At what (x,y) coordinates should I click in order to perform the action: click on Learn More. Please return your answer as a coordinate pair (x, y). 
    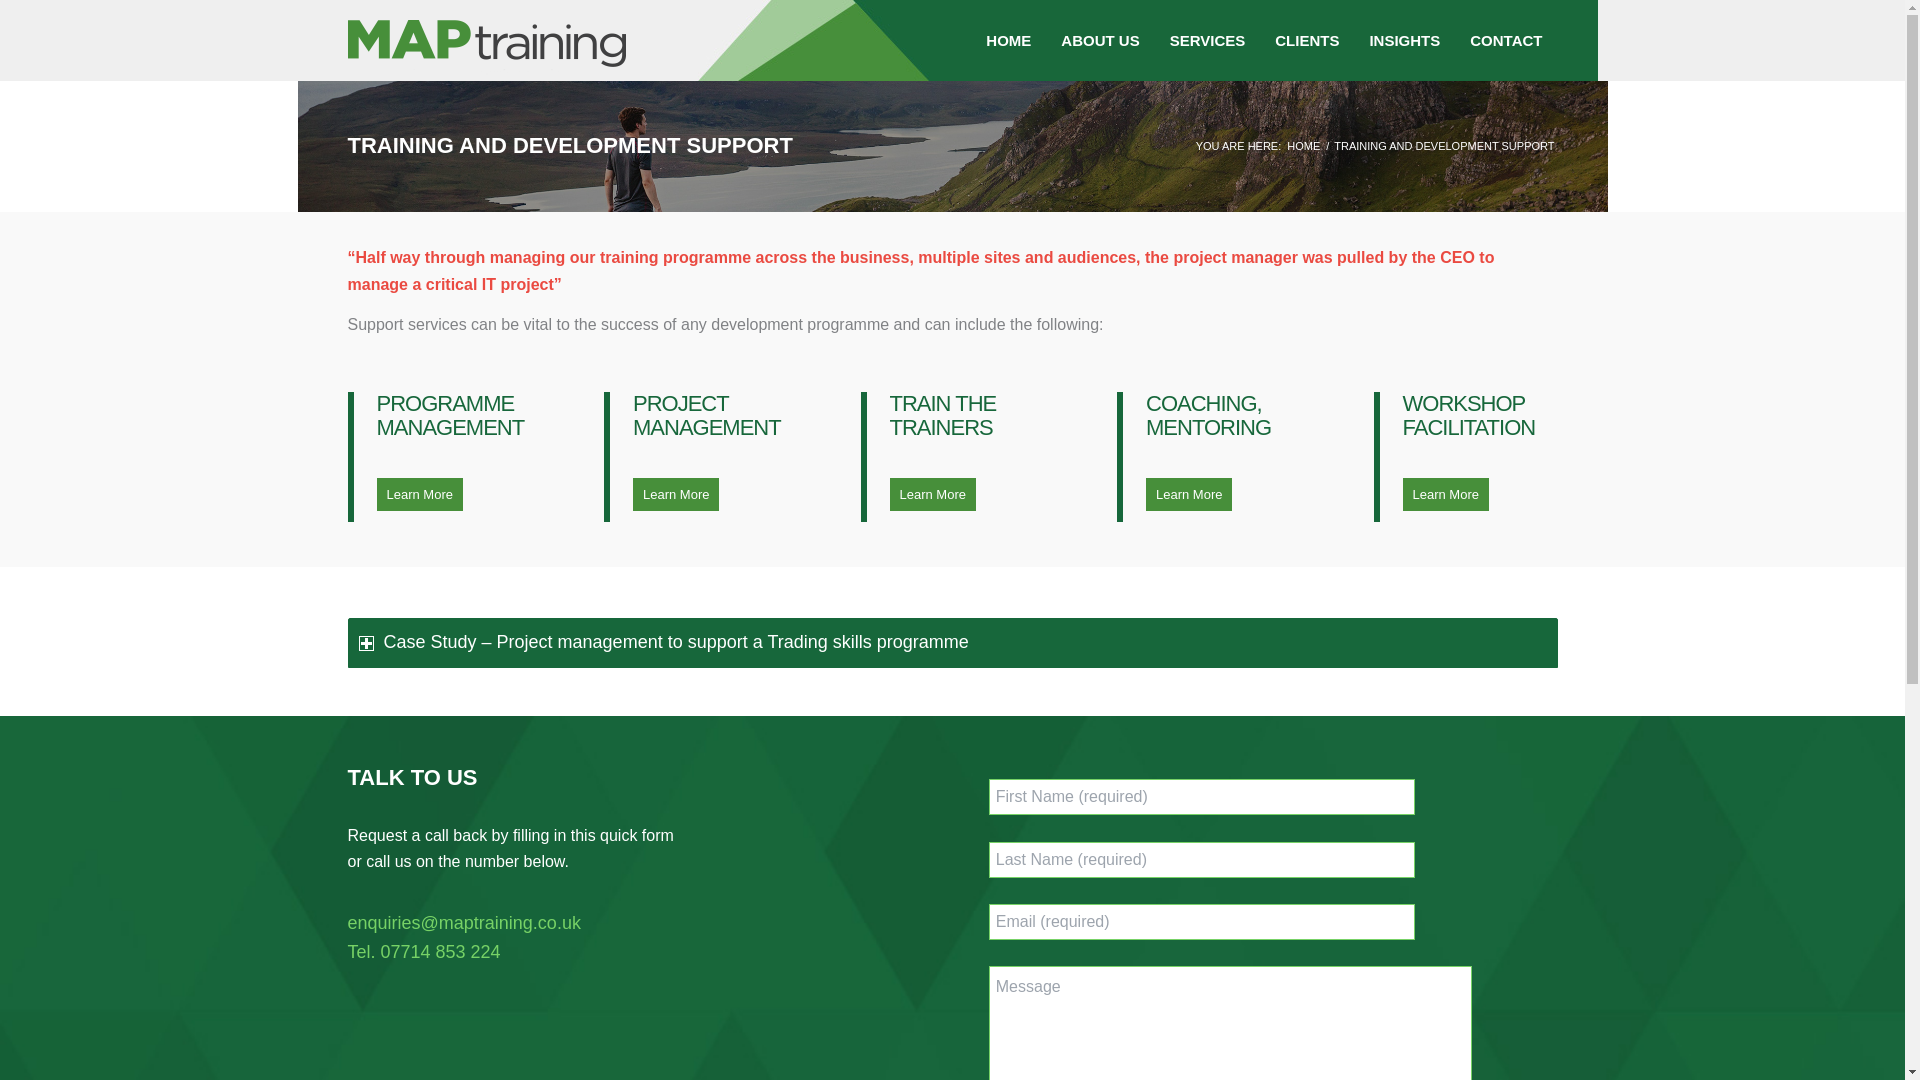
    Looking at the image, I should click on (419, 494).